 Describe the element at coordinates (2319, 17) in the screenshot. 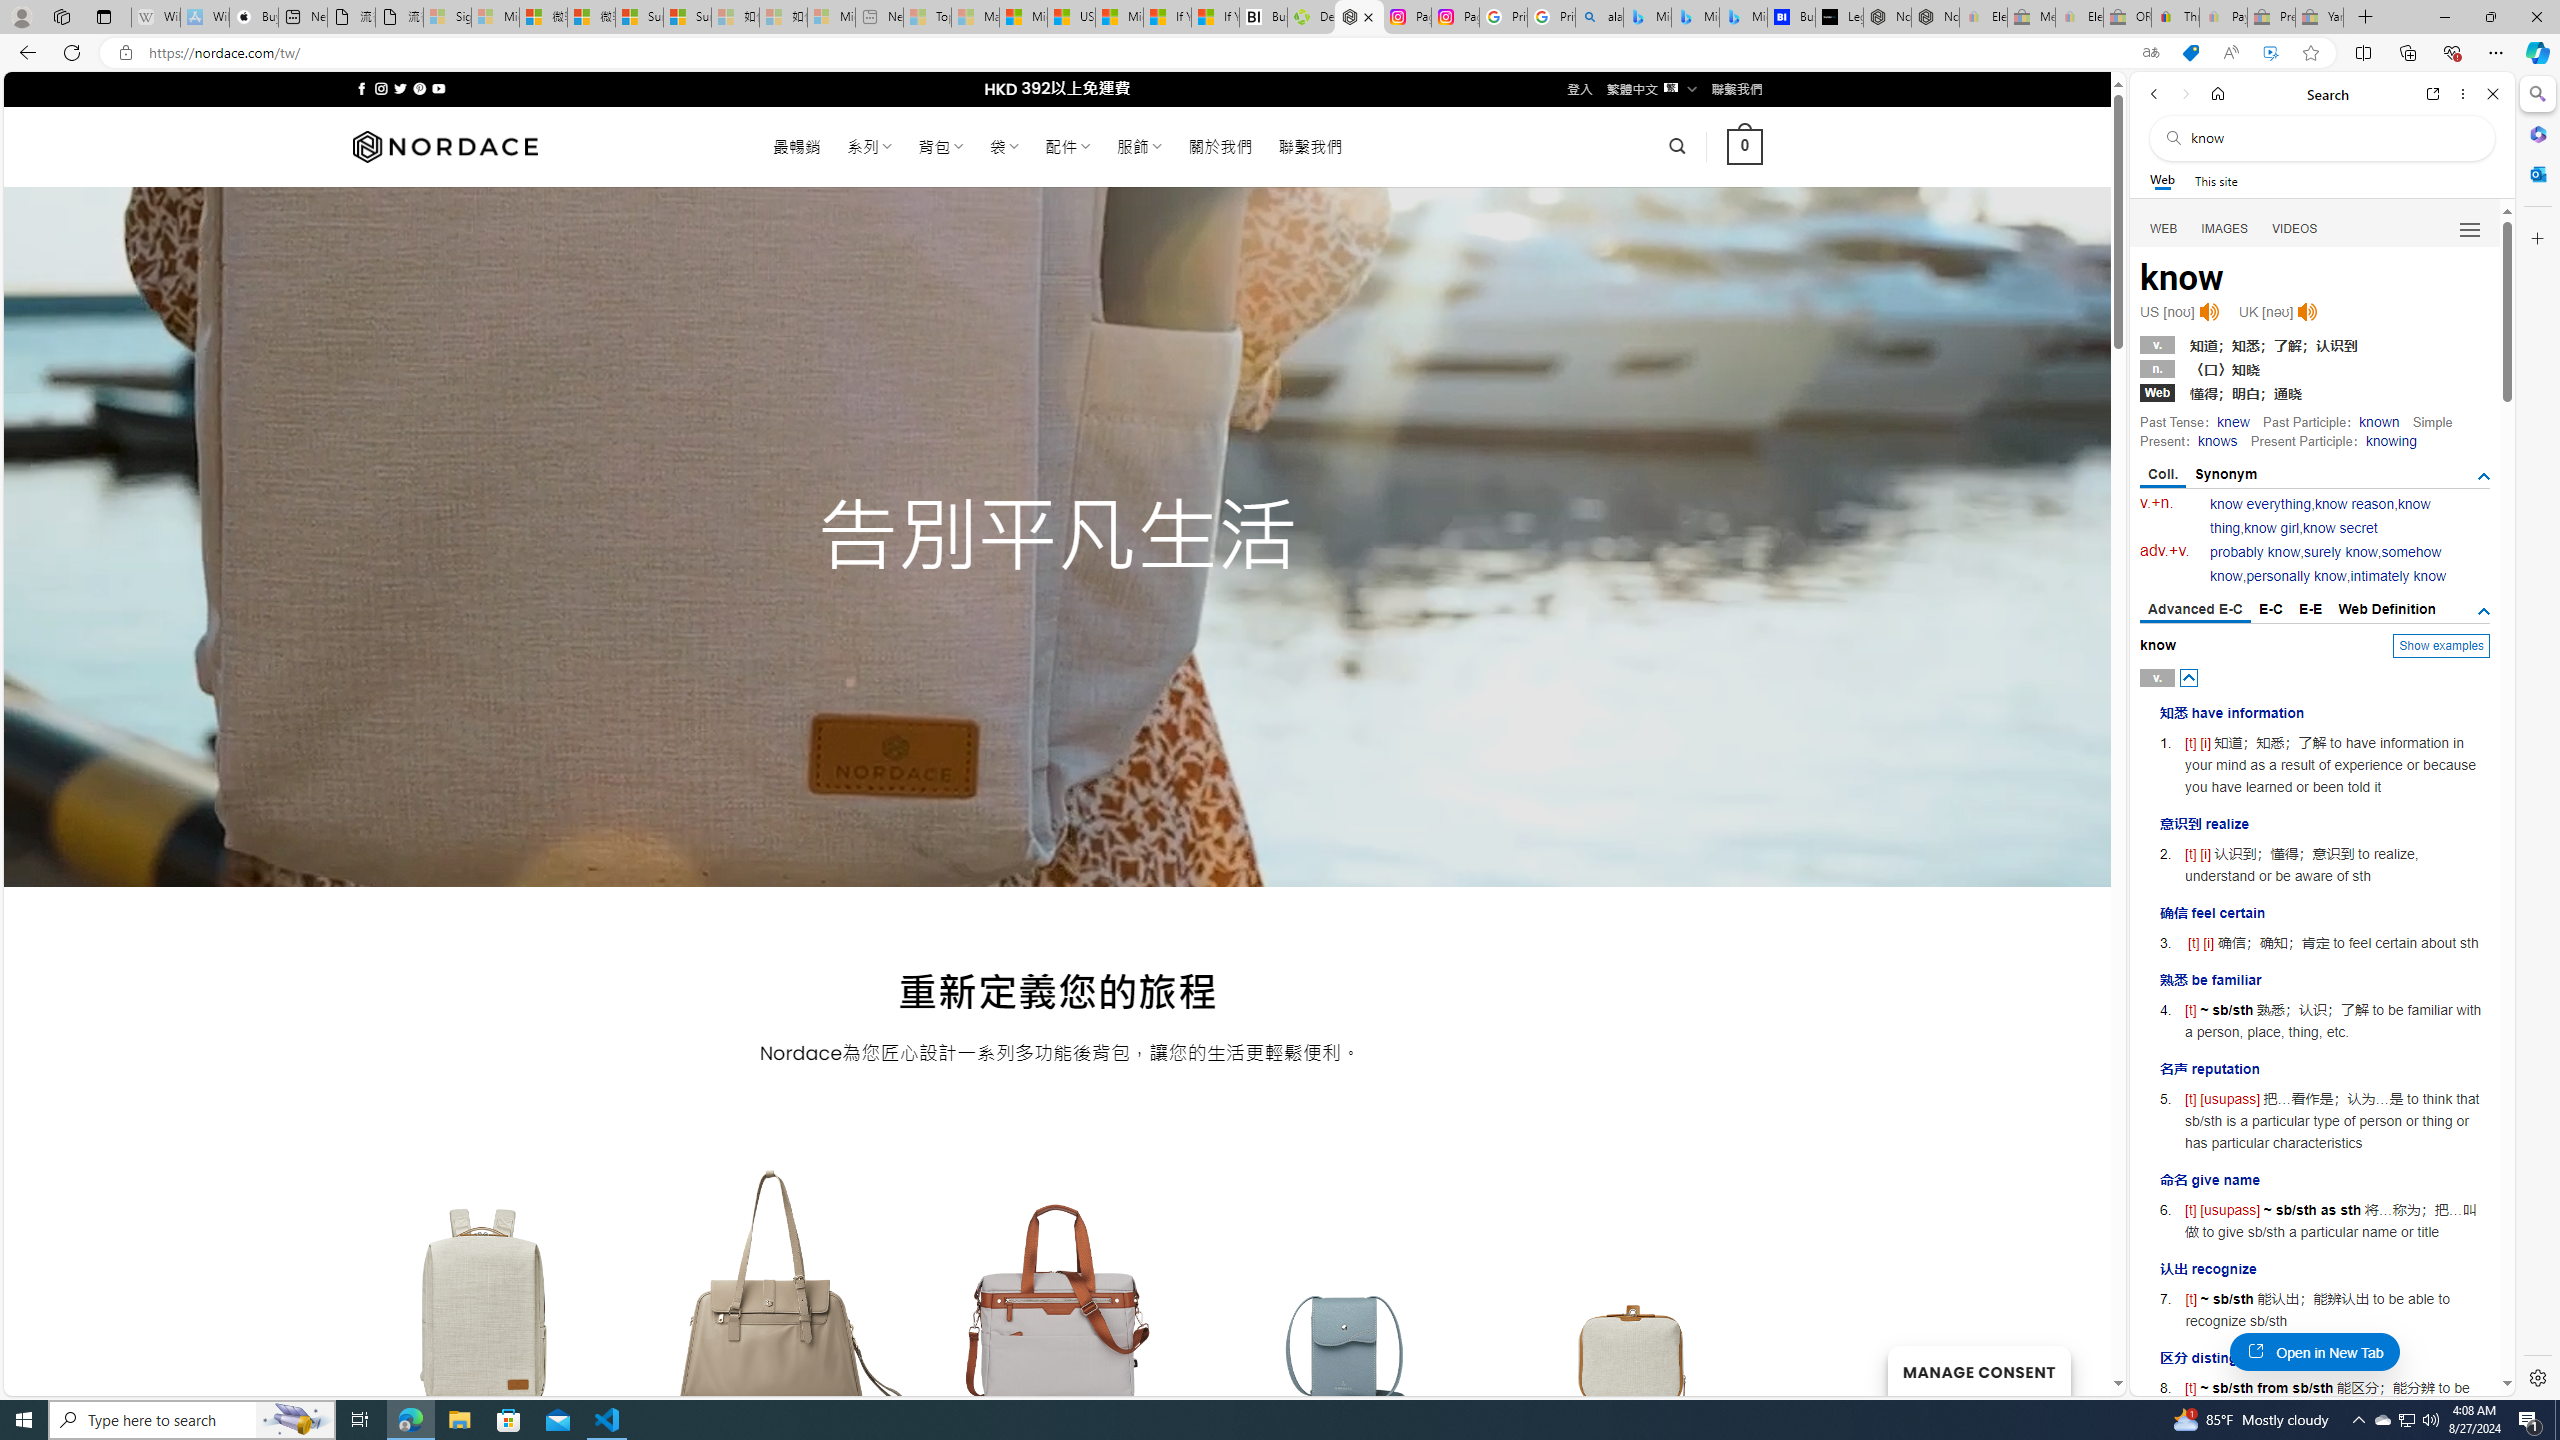

I see `Yard, Garden & Outdoor Living - Sleeping` at that location.